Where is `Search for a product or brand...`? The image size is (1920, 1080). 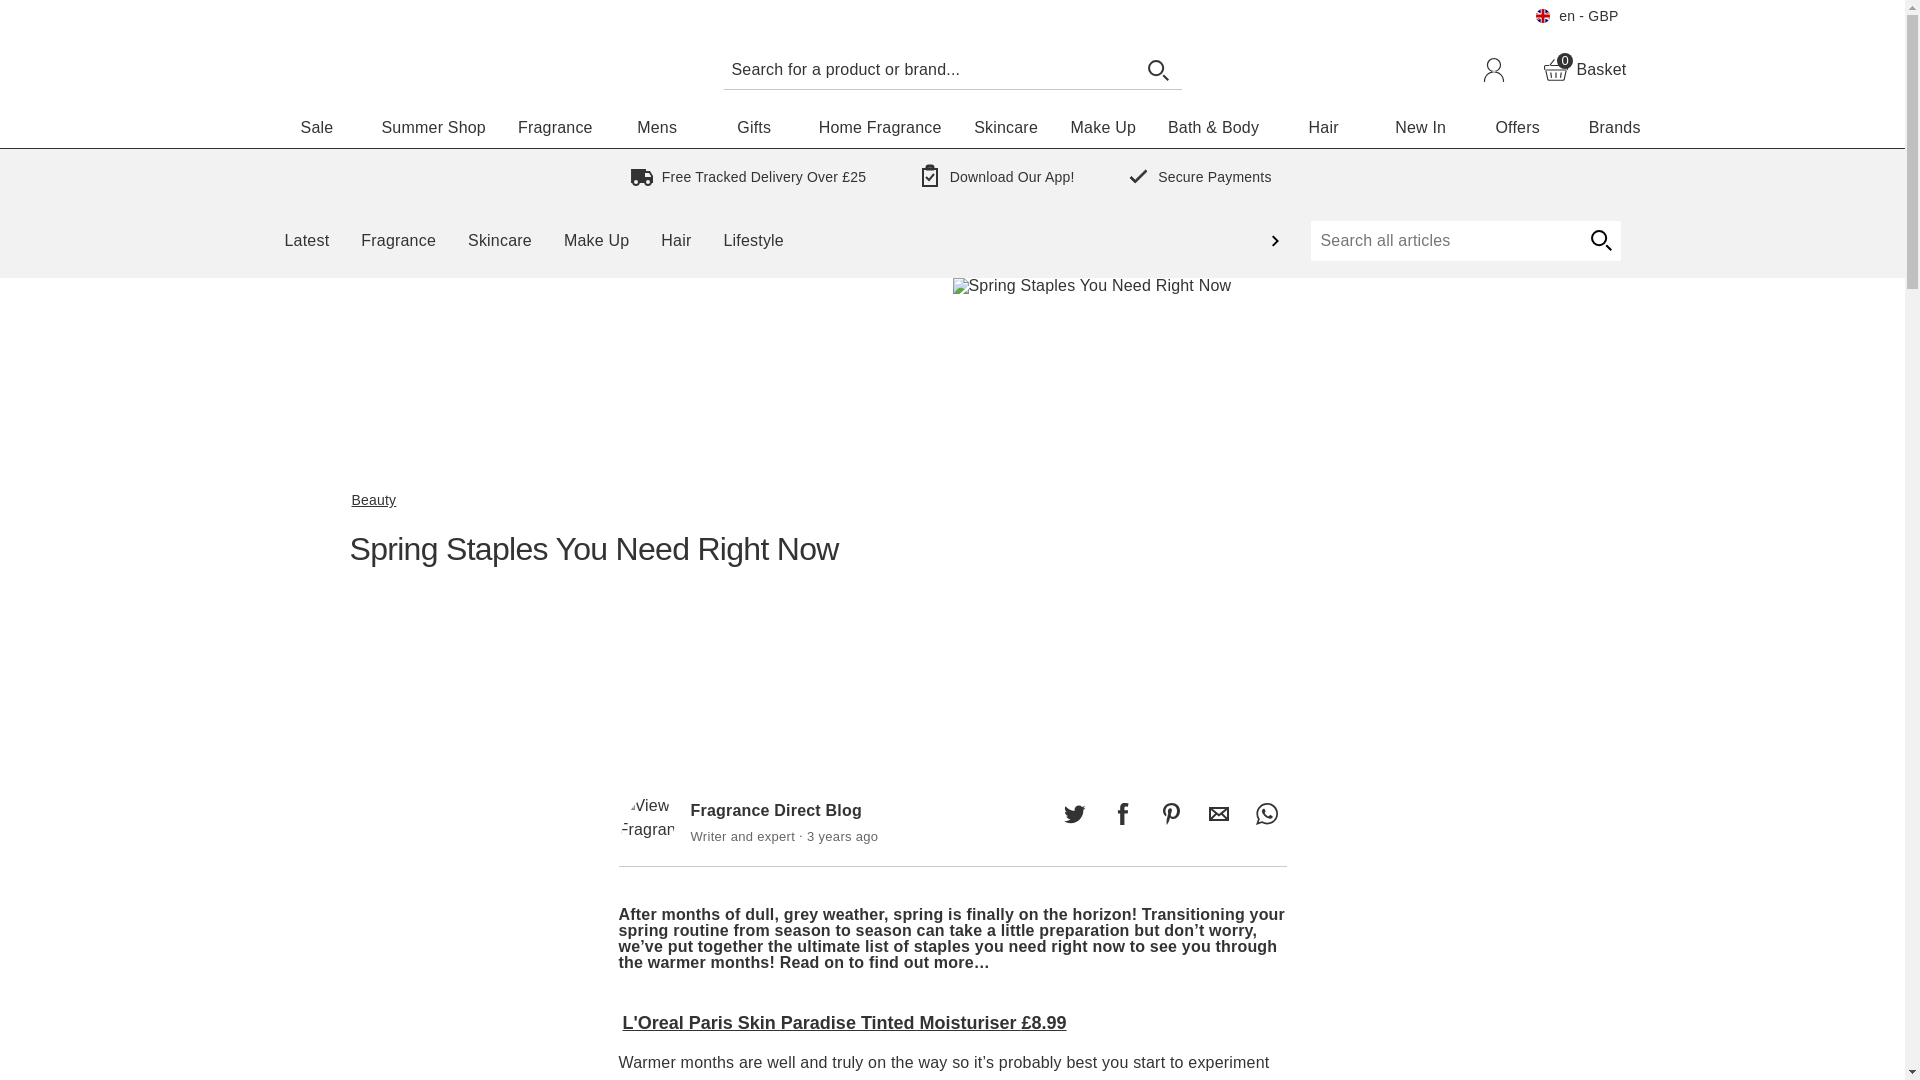 Search for a product or brand... is located at coordinates (928, 68).